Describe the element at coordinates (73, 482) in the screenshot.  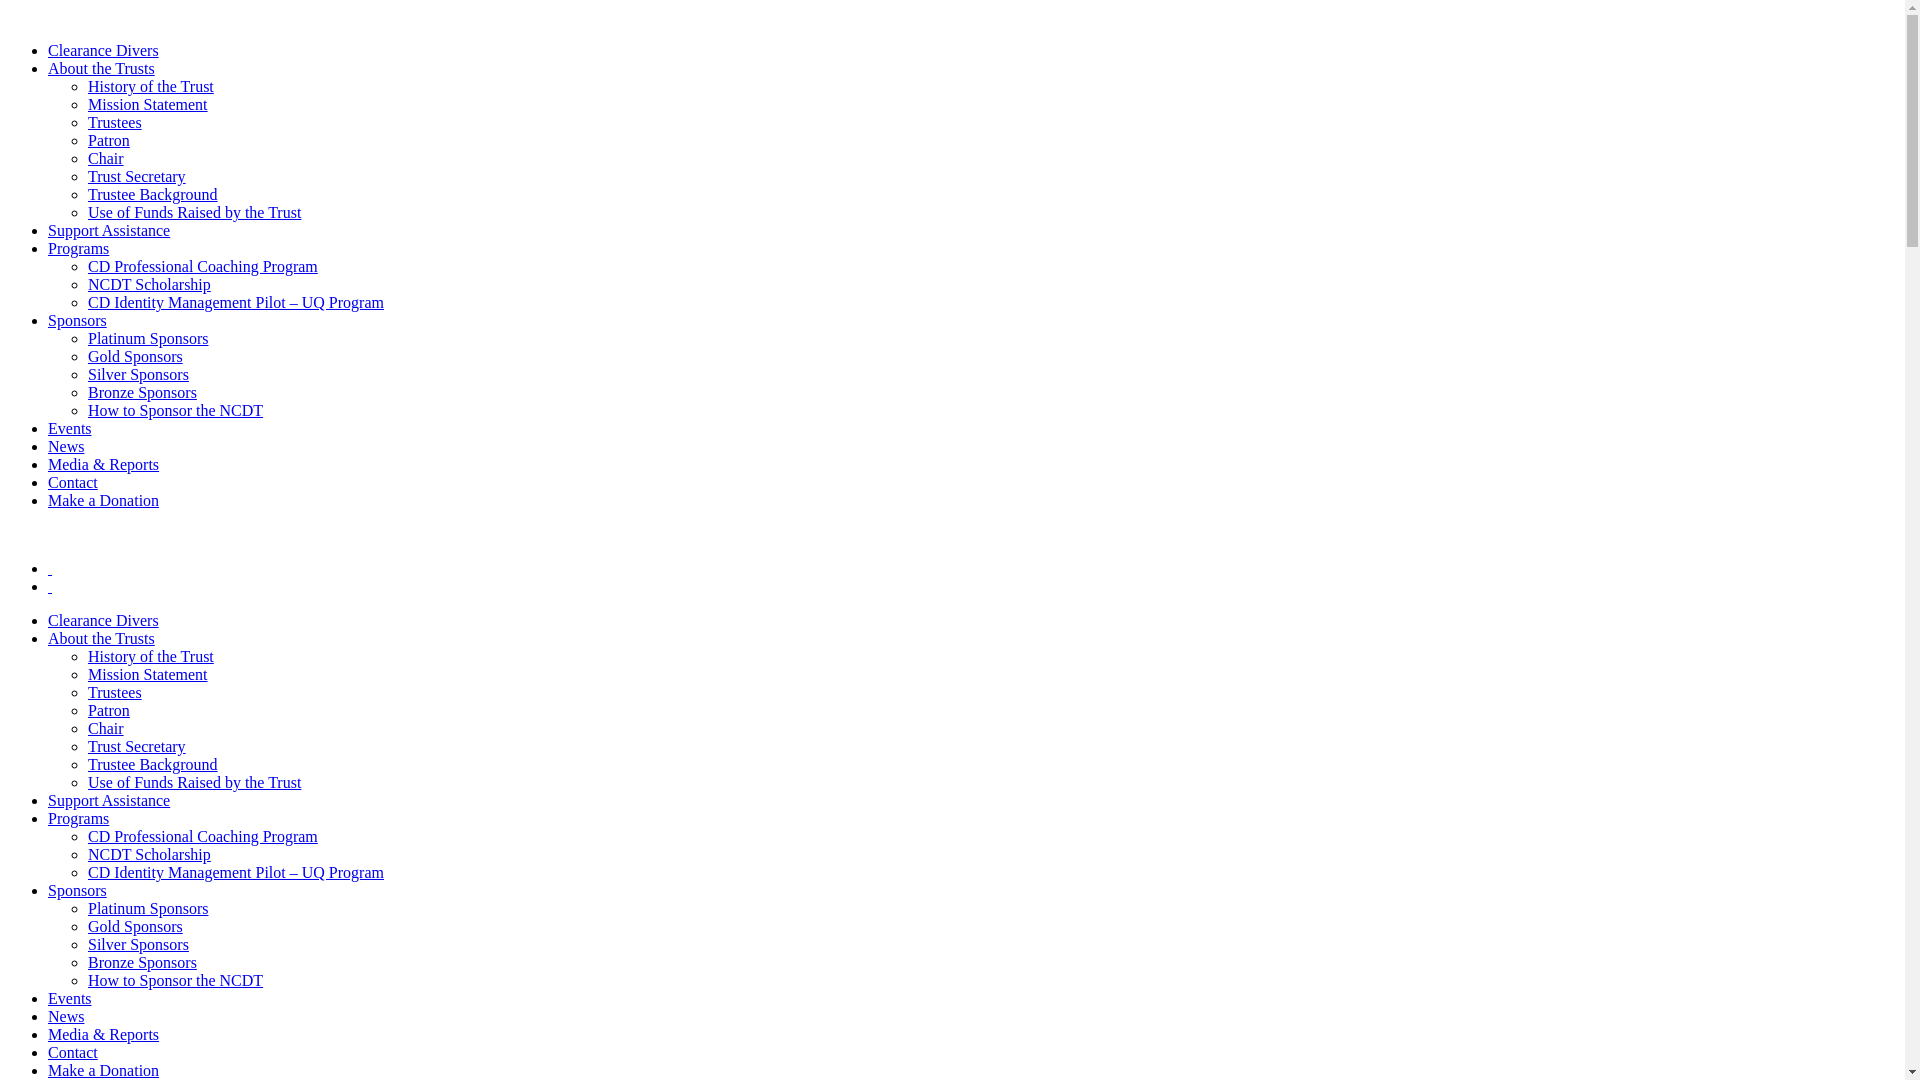
I see `Contact` at that location.